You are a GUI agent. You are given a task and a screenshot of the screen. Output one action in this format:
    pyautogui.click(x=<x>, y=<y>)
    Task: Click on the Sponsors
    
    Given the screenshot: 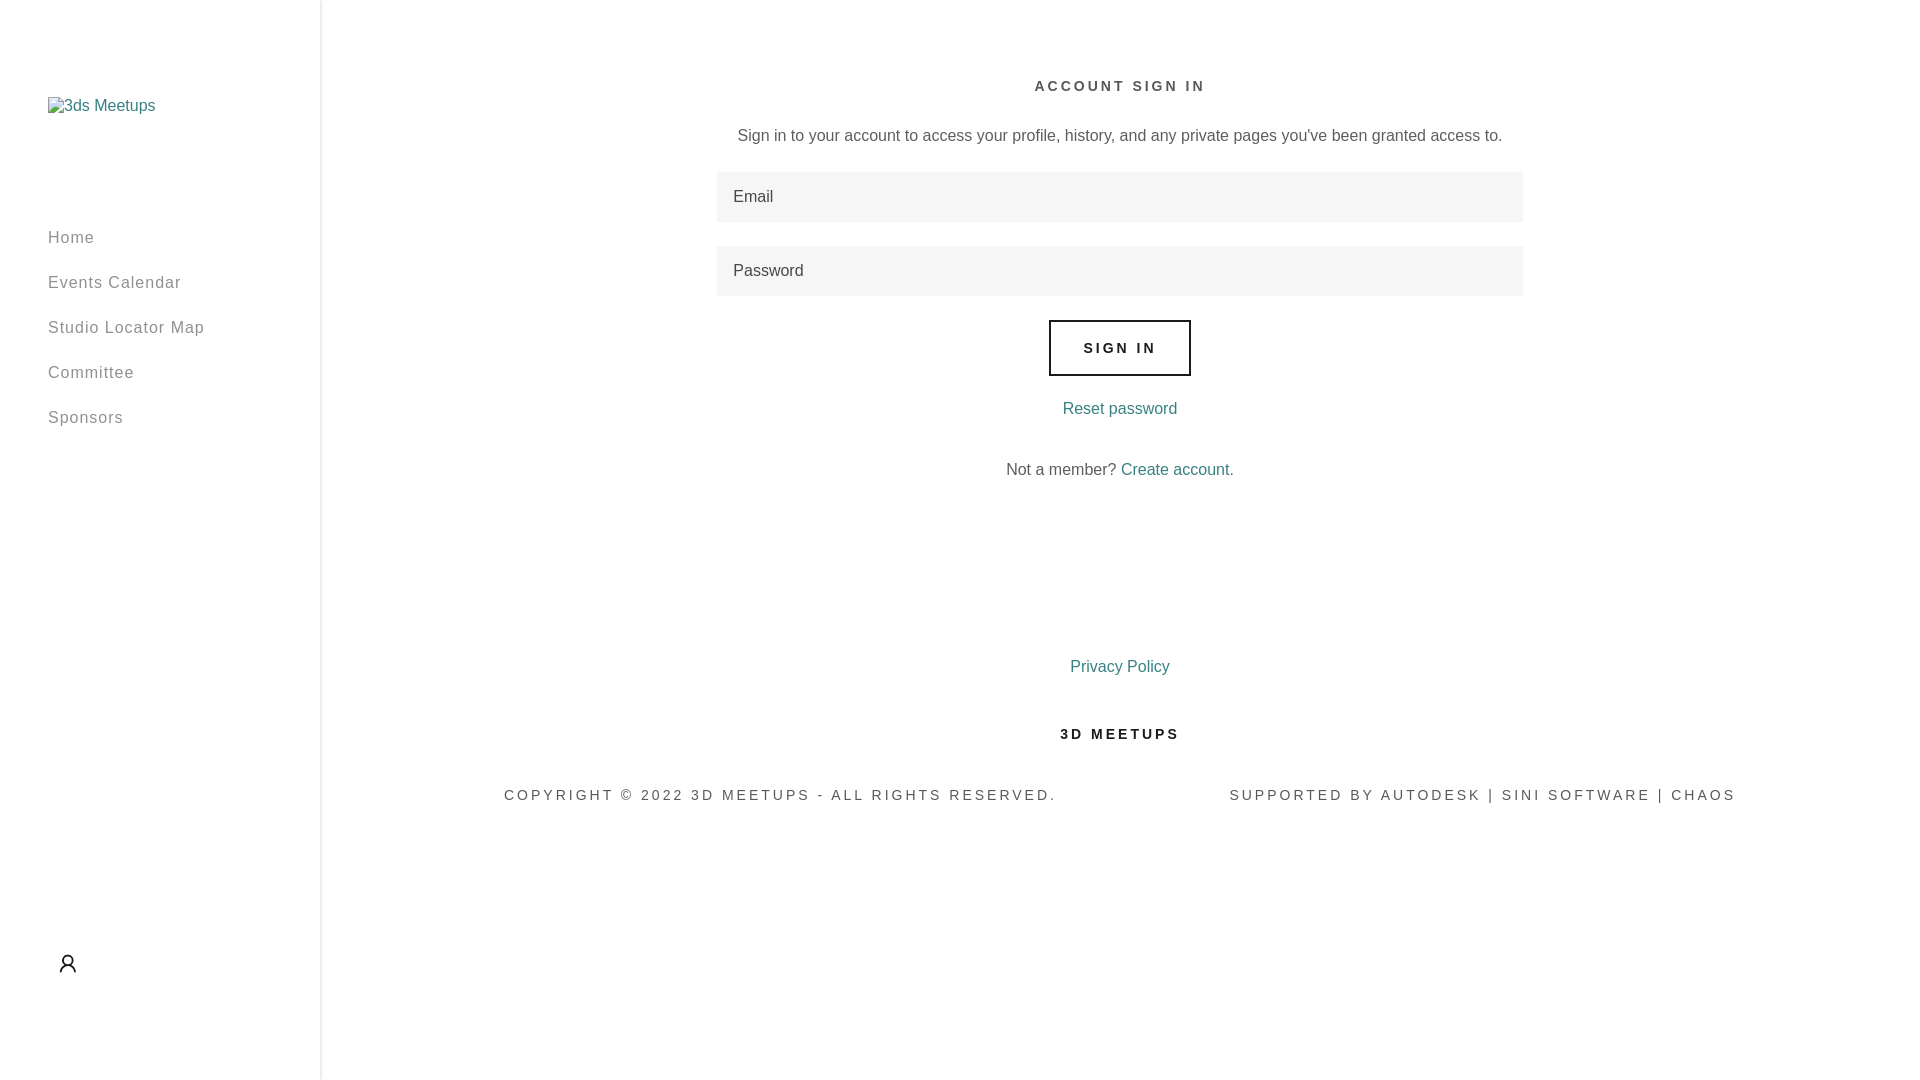 What is the action you would take?
    pyautogui.click(x=86, y=418)
    